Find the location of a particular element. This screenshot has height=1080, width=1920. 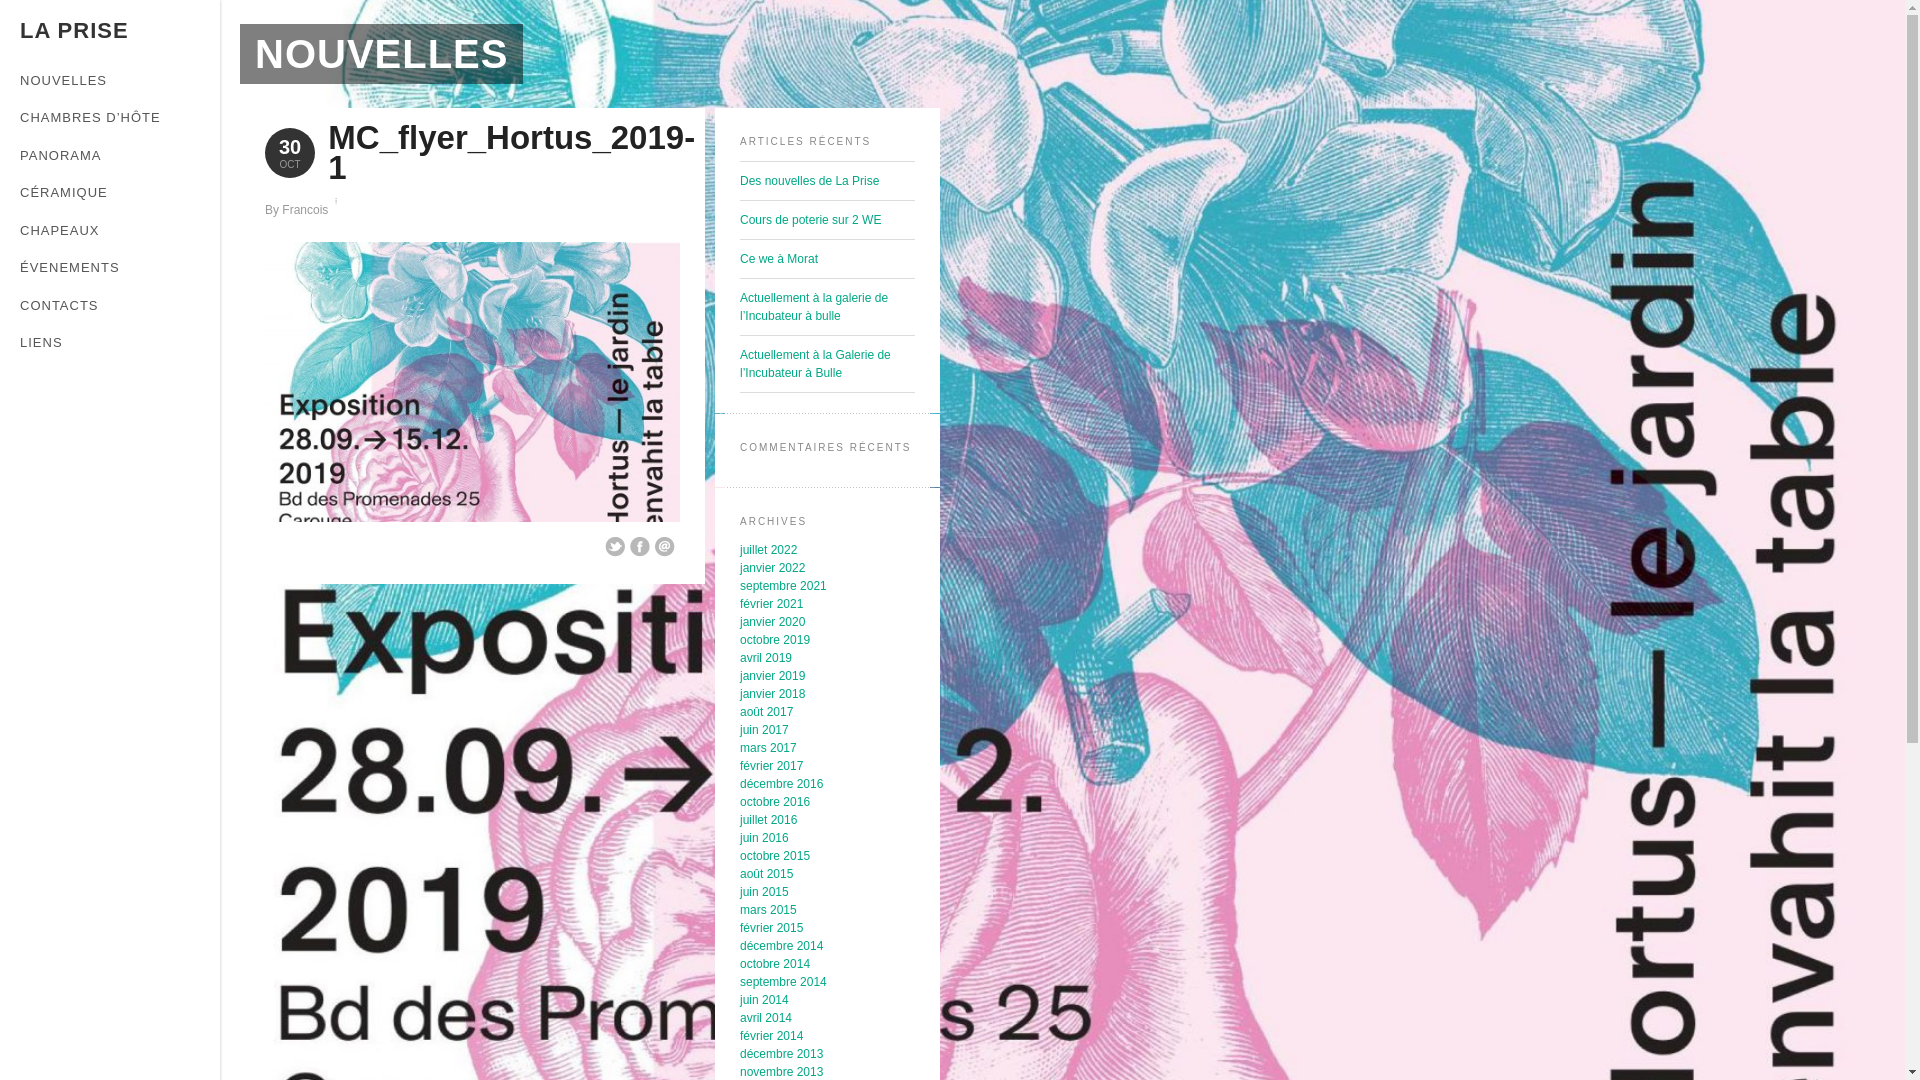

janvier 2020 is located at coordinates (772, 622).